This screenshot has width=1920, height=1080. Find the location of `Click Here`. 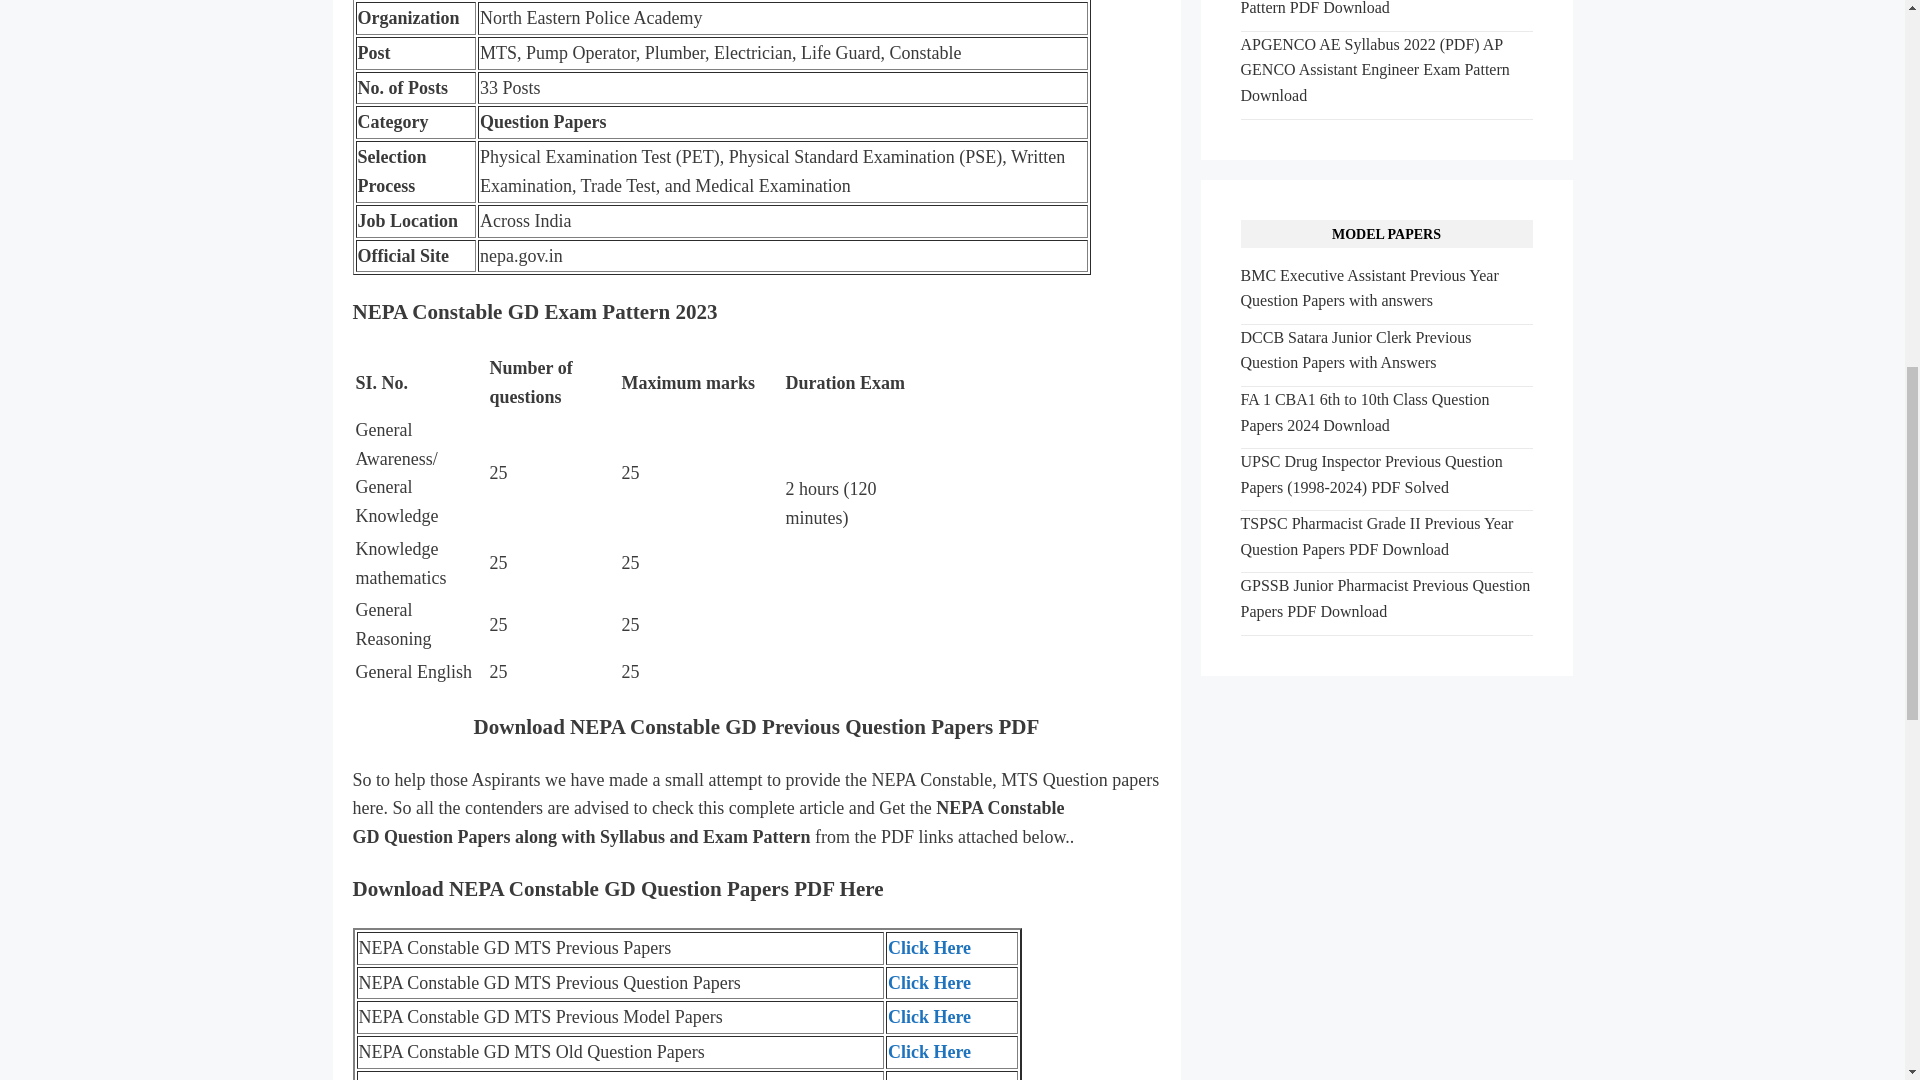

Click Here is located at coordinates (929, 1016).